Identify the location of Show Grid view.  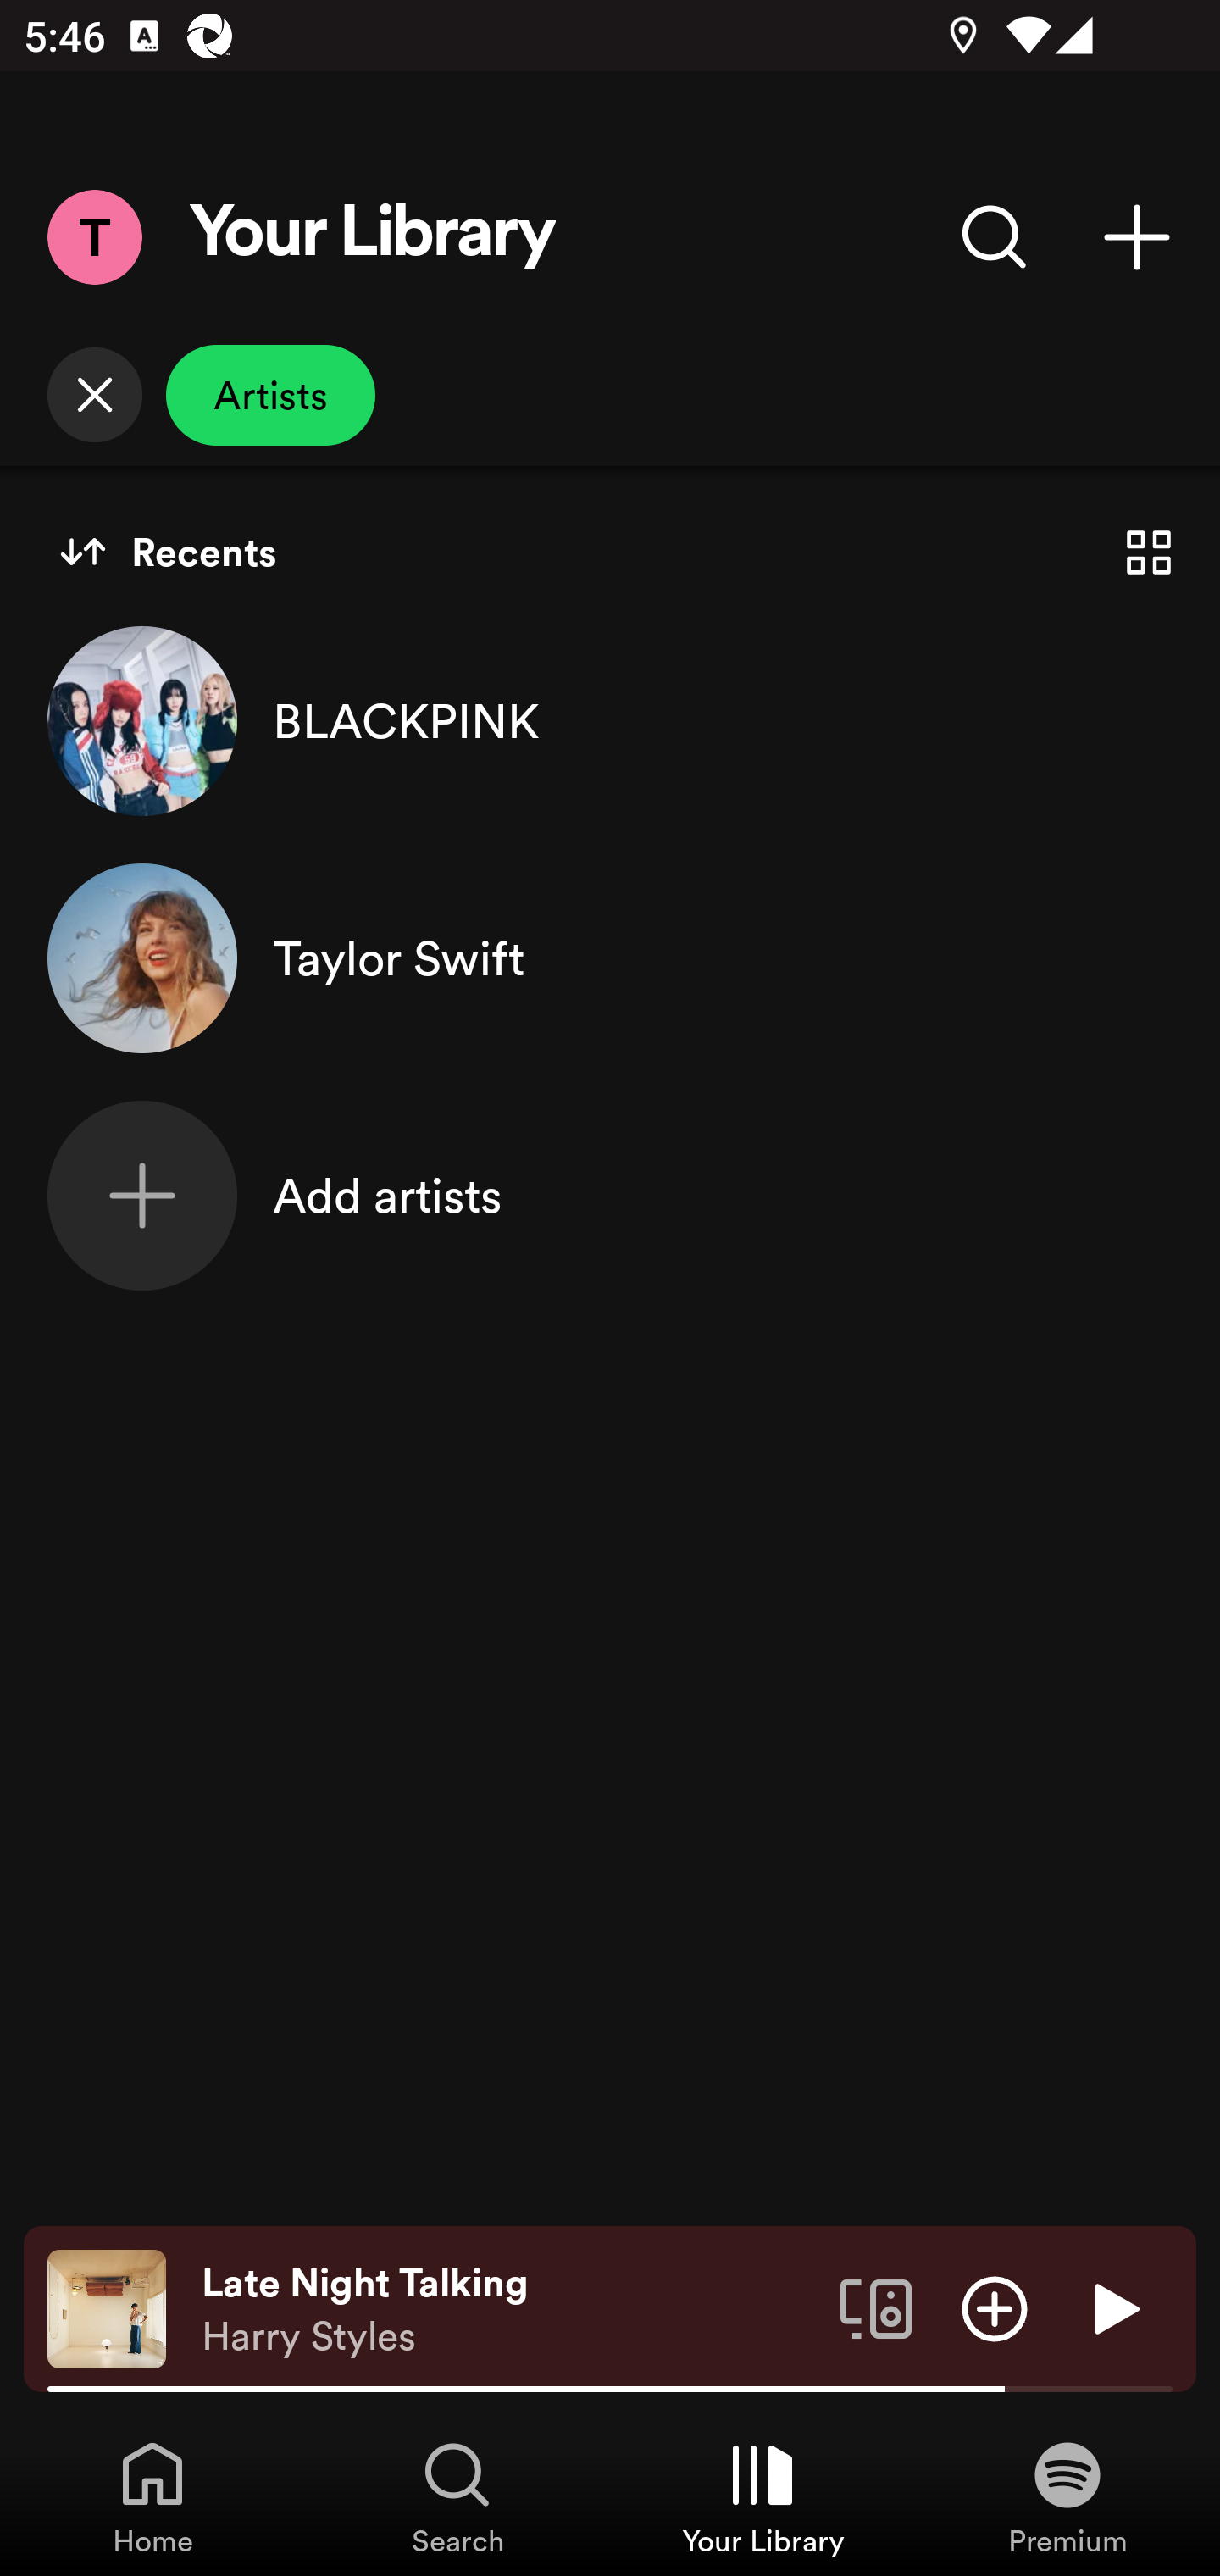
(1149, 552).